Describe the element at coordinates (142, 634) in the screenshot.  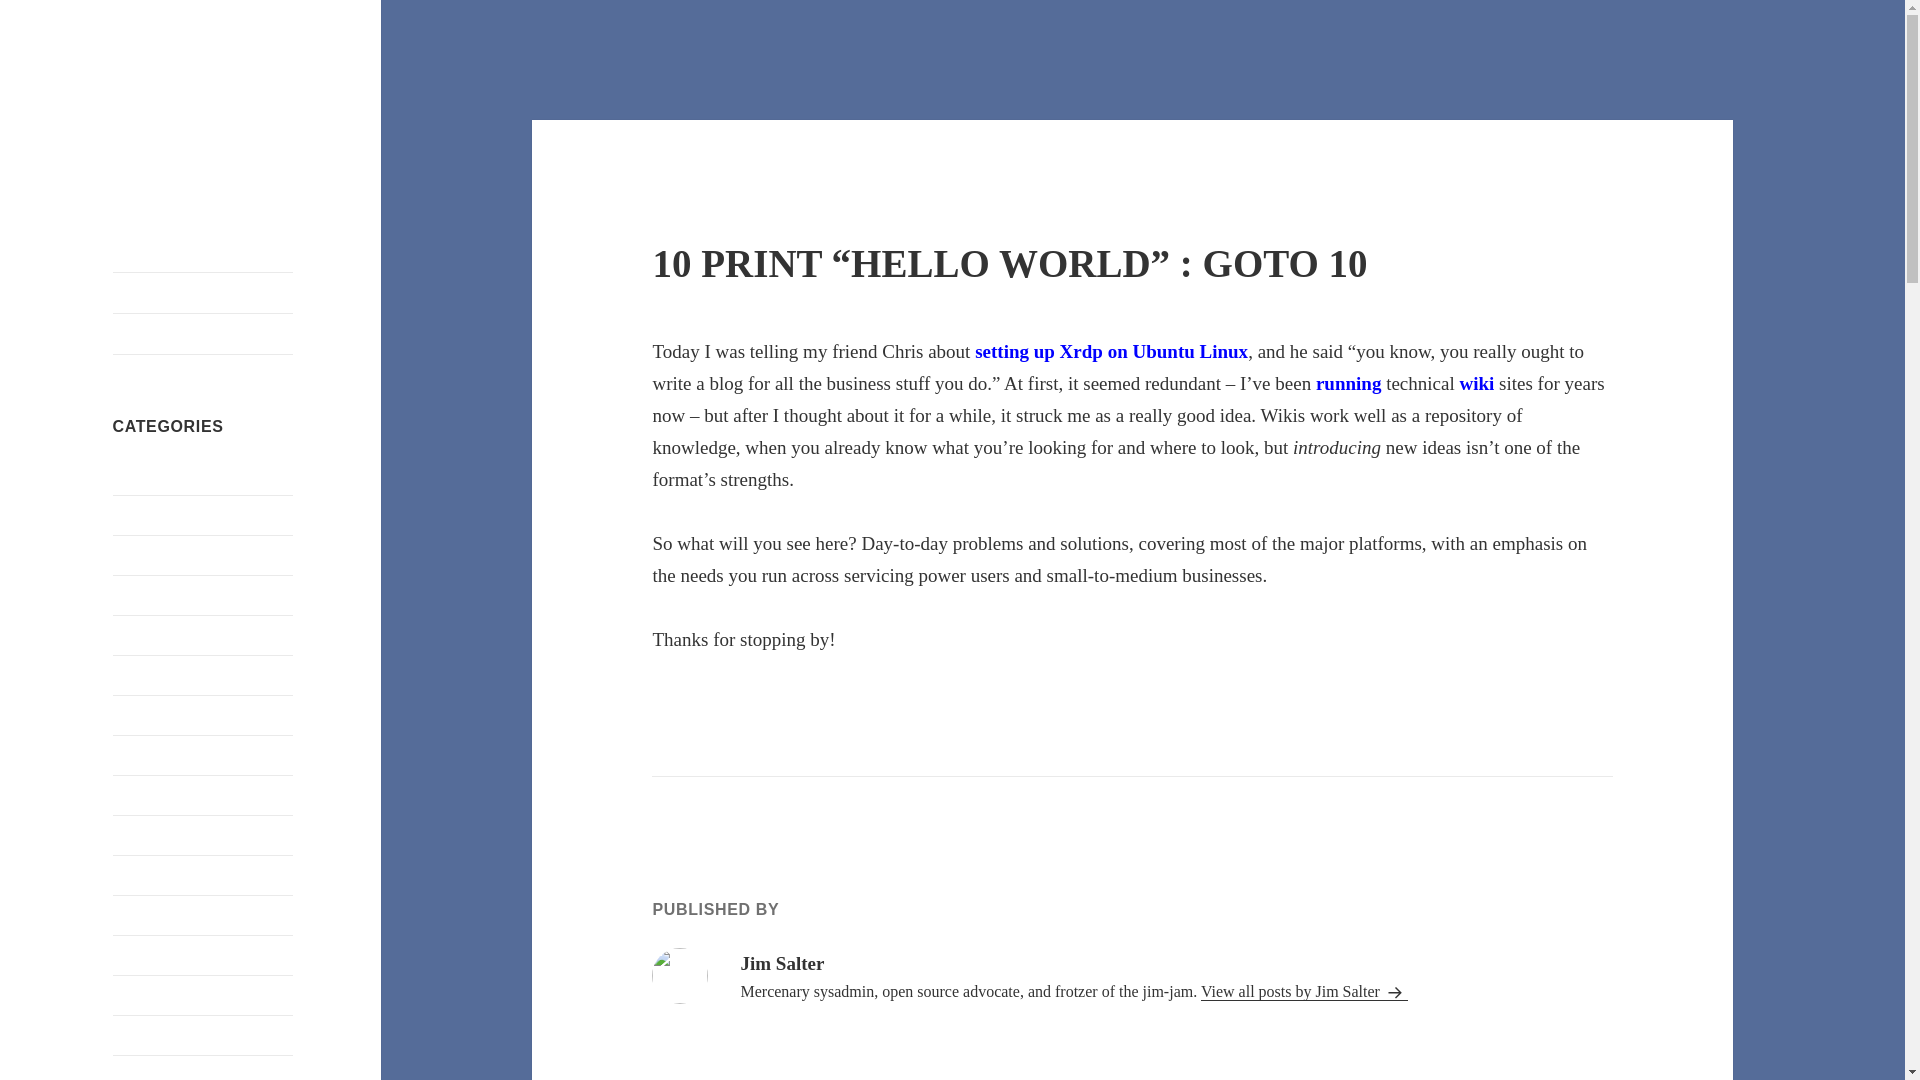
I see `FreeBSD` at that location.